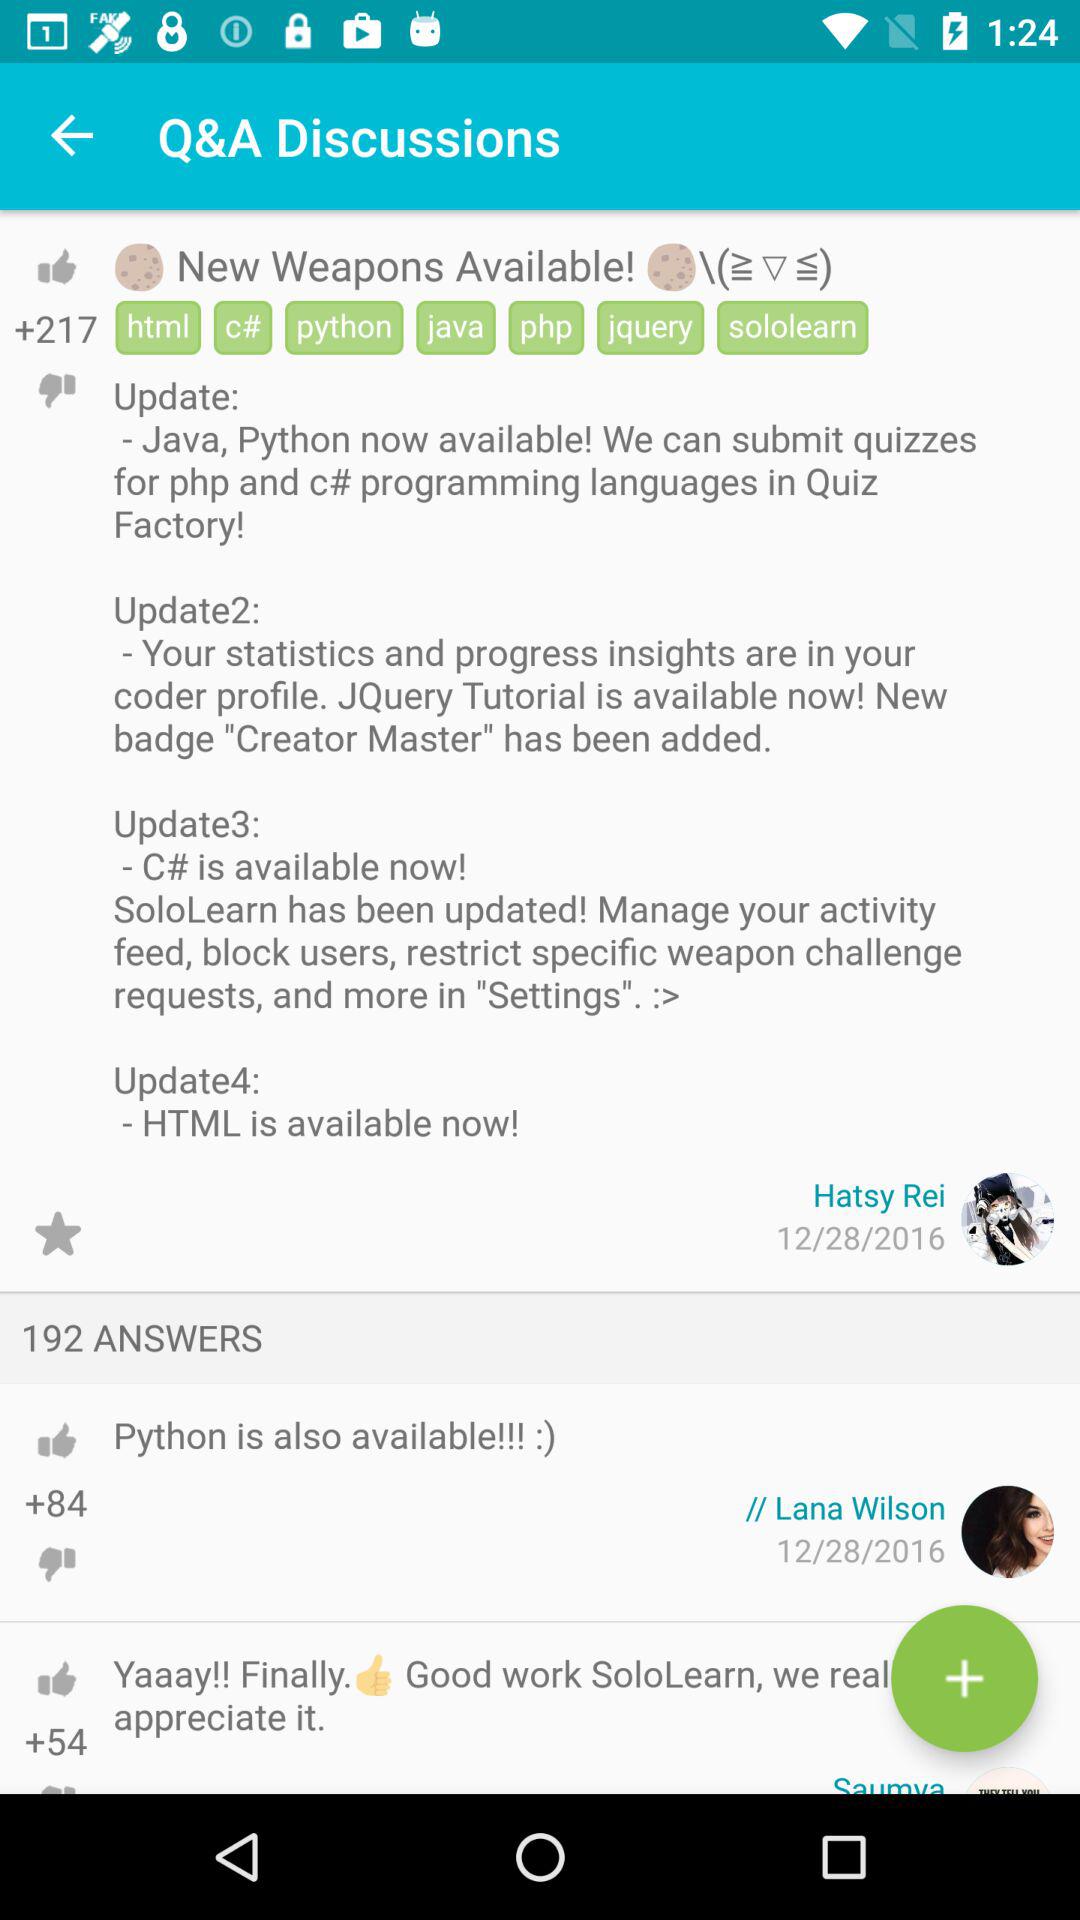 The width and height of the screenshot is (1080, 1920). What do you see at coordinates (56, 266) in the screenshot?
I see `like the article` at bounding box center [56, 266].